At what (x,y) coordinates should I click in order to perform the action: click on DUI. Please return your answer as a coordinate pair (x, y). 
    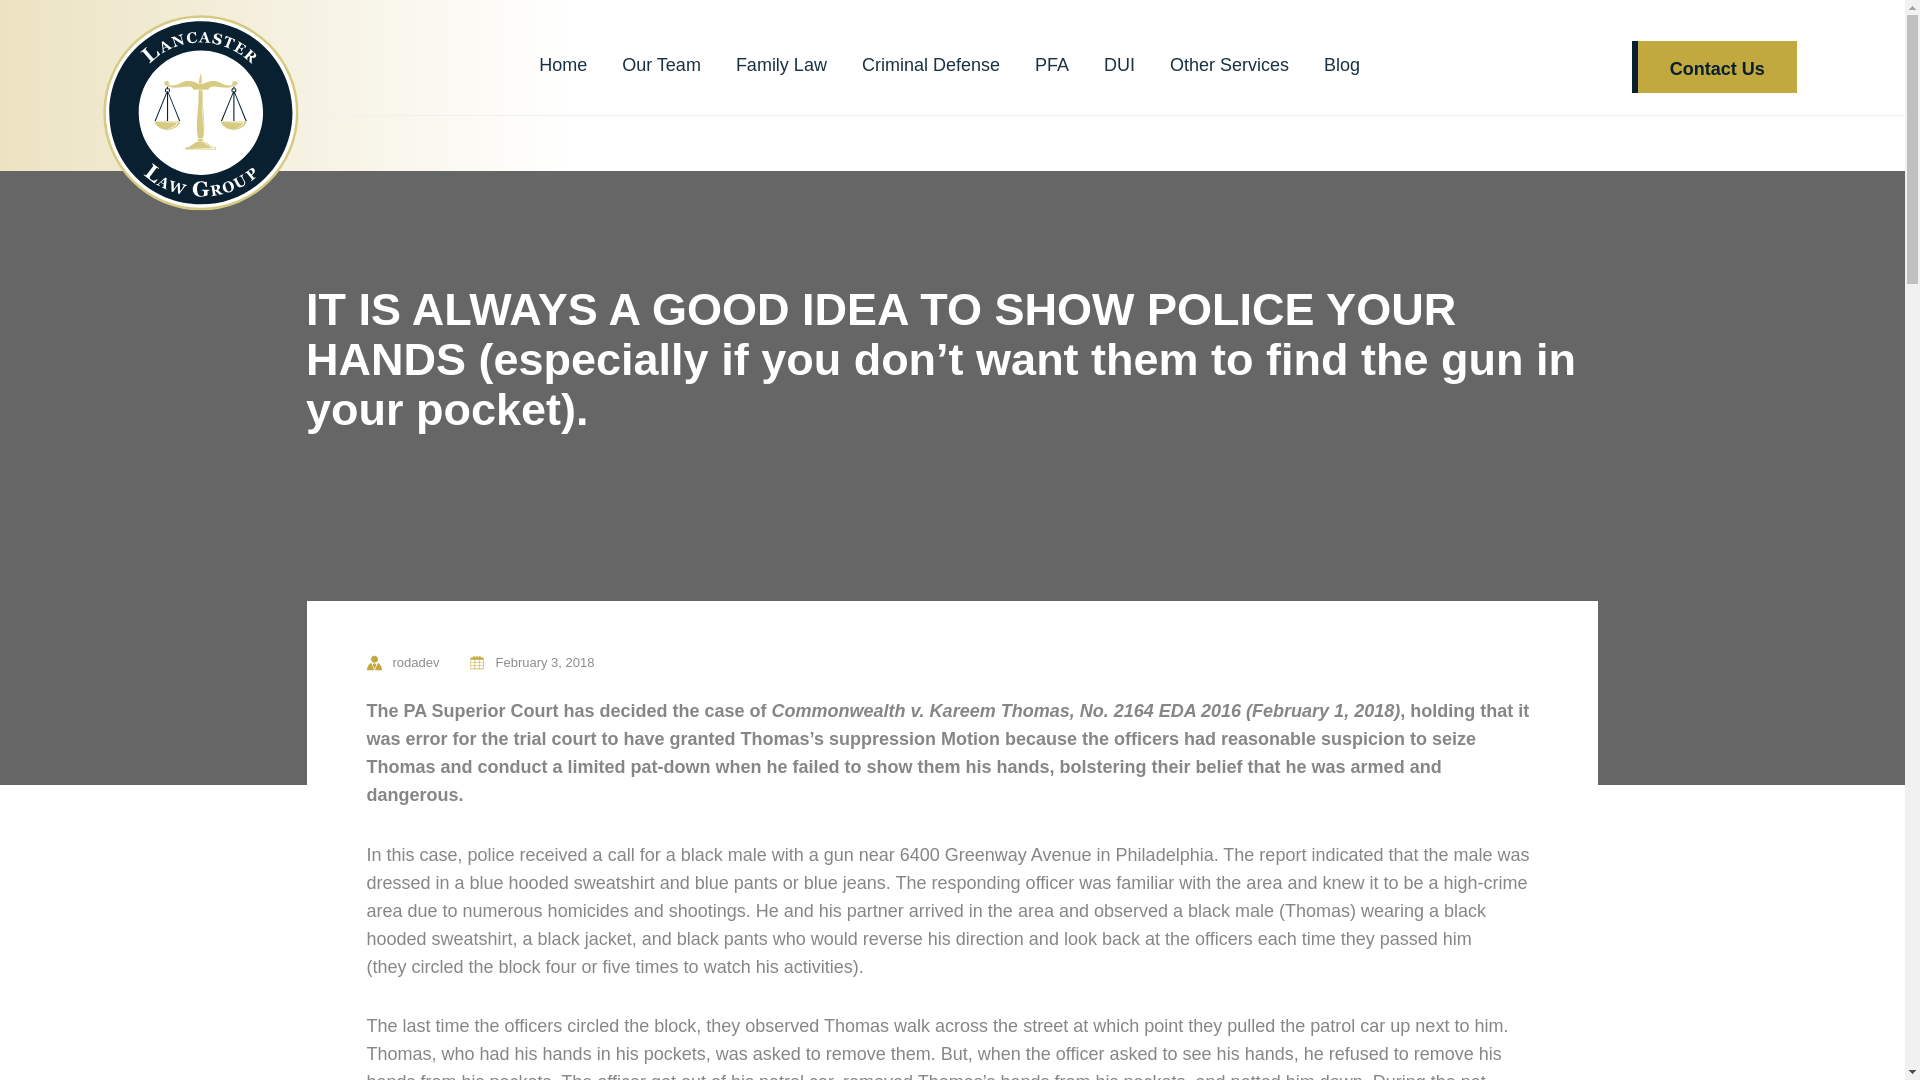
    Looking at the image, I should click on (1119, 64).